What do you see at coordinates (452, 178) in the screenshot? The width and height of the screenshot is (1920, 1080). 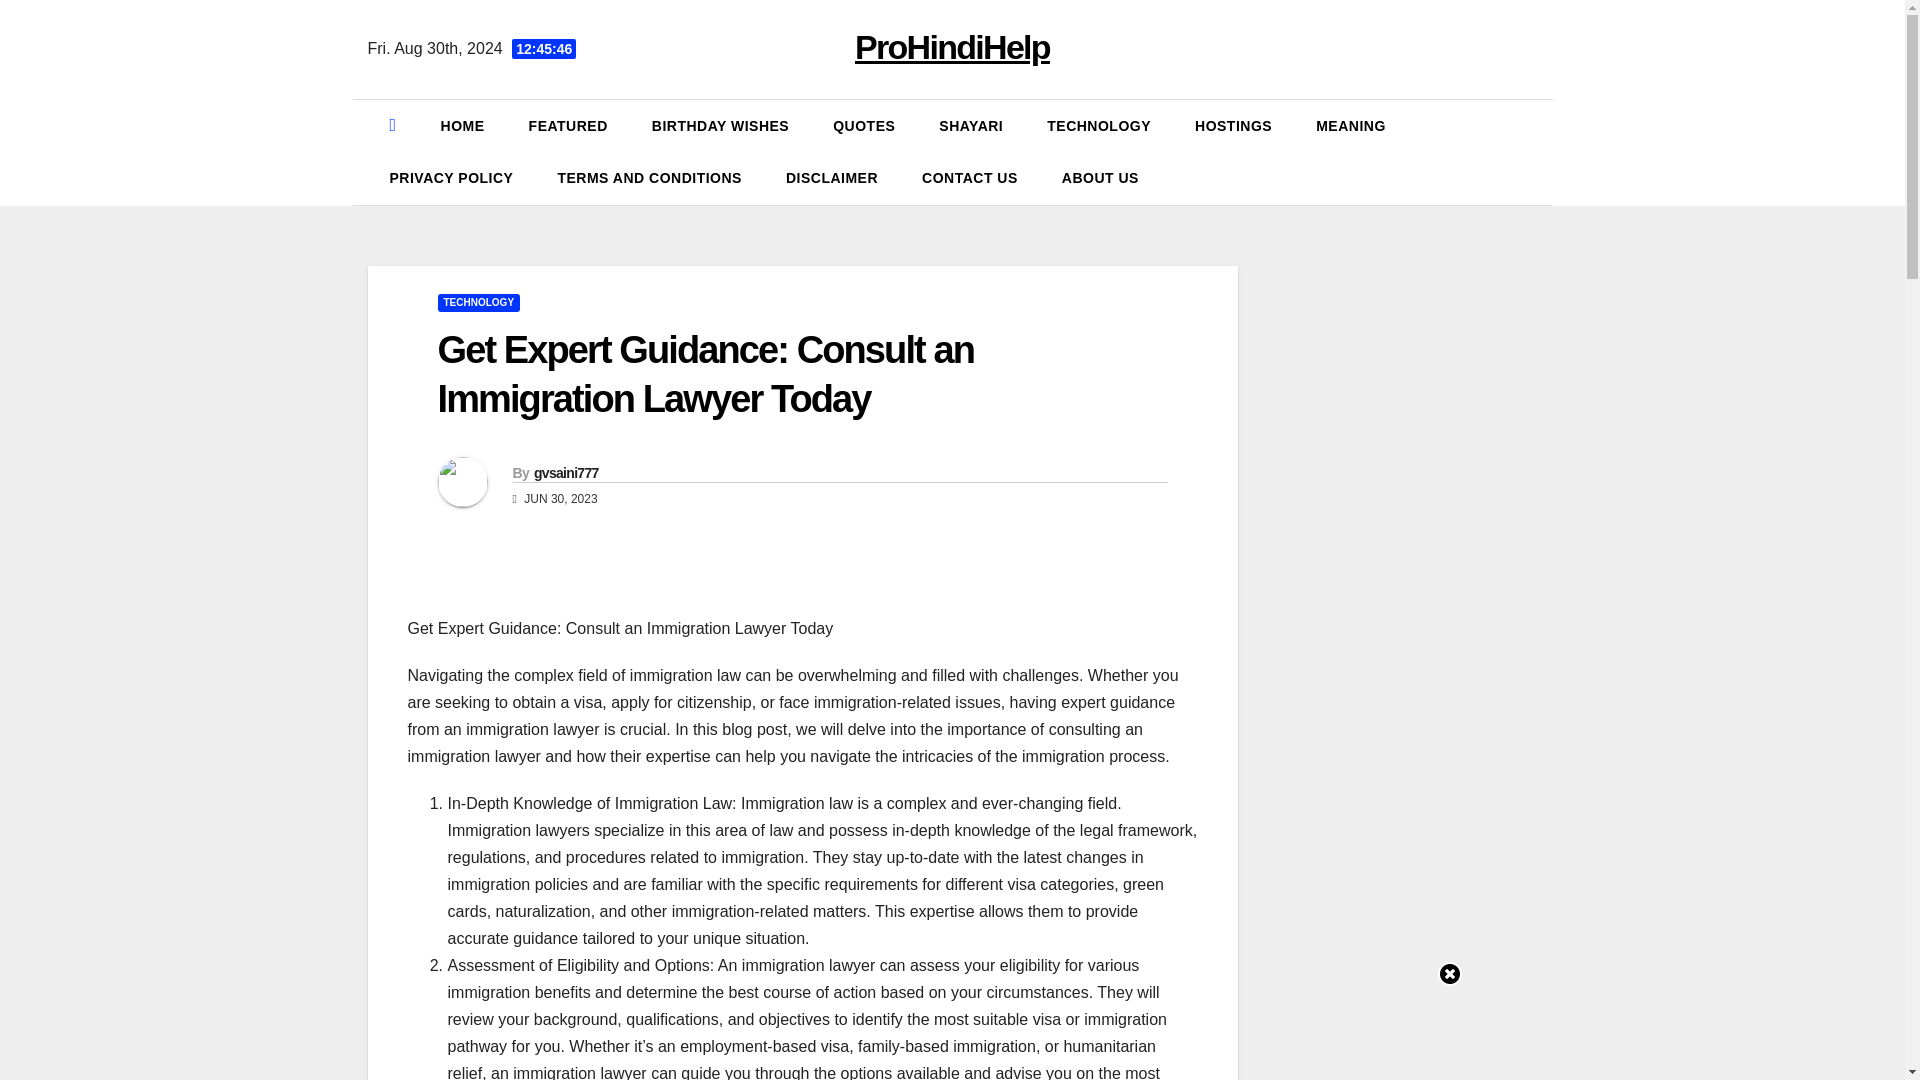 I see `PRIVACY POLICY` at bounding box center [452, 178].